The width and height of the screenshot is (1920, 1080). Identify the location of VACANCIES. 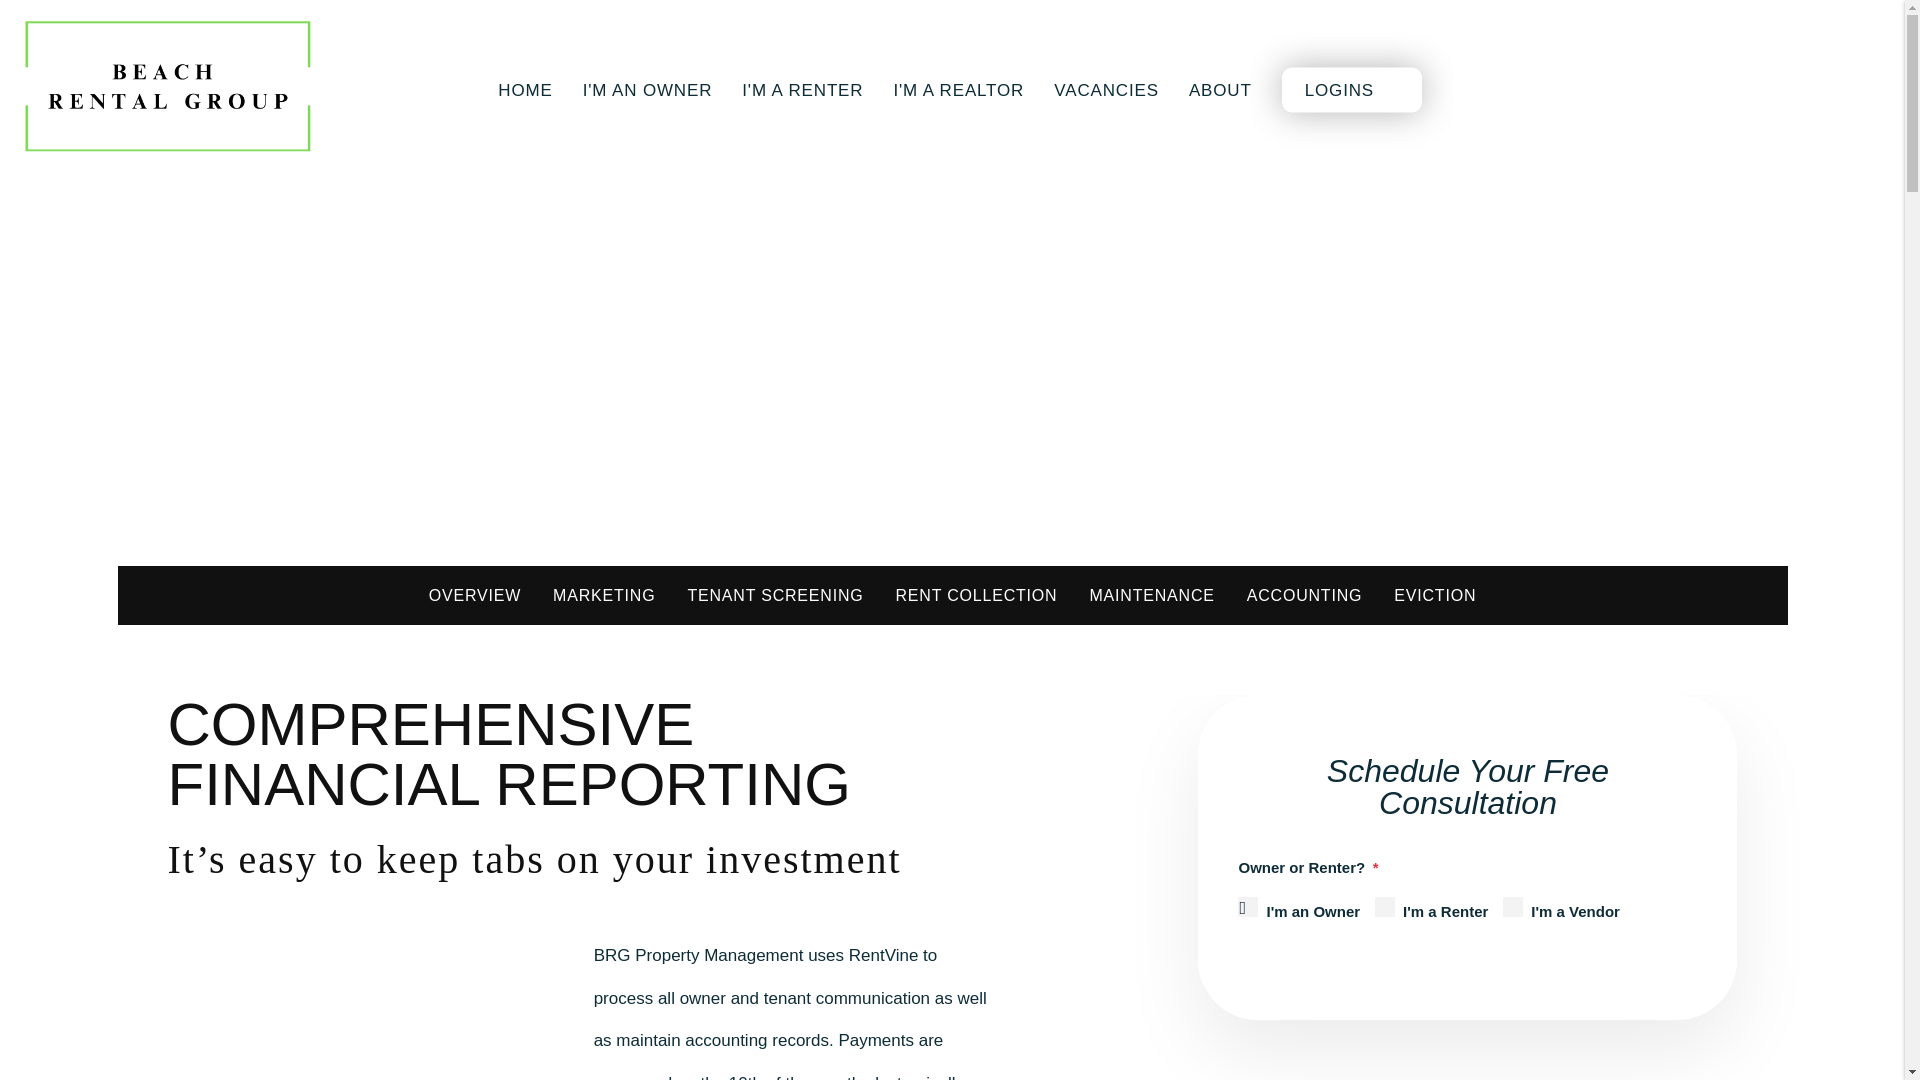
(1106, 89).